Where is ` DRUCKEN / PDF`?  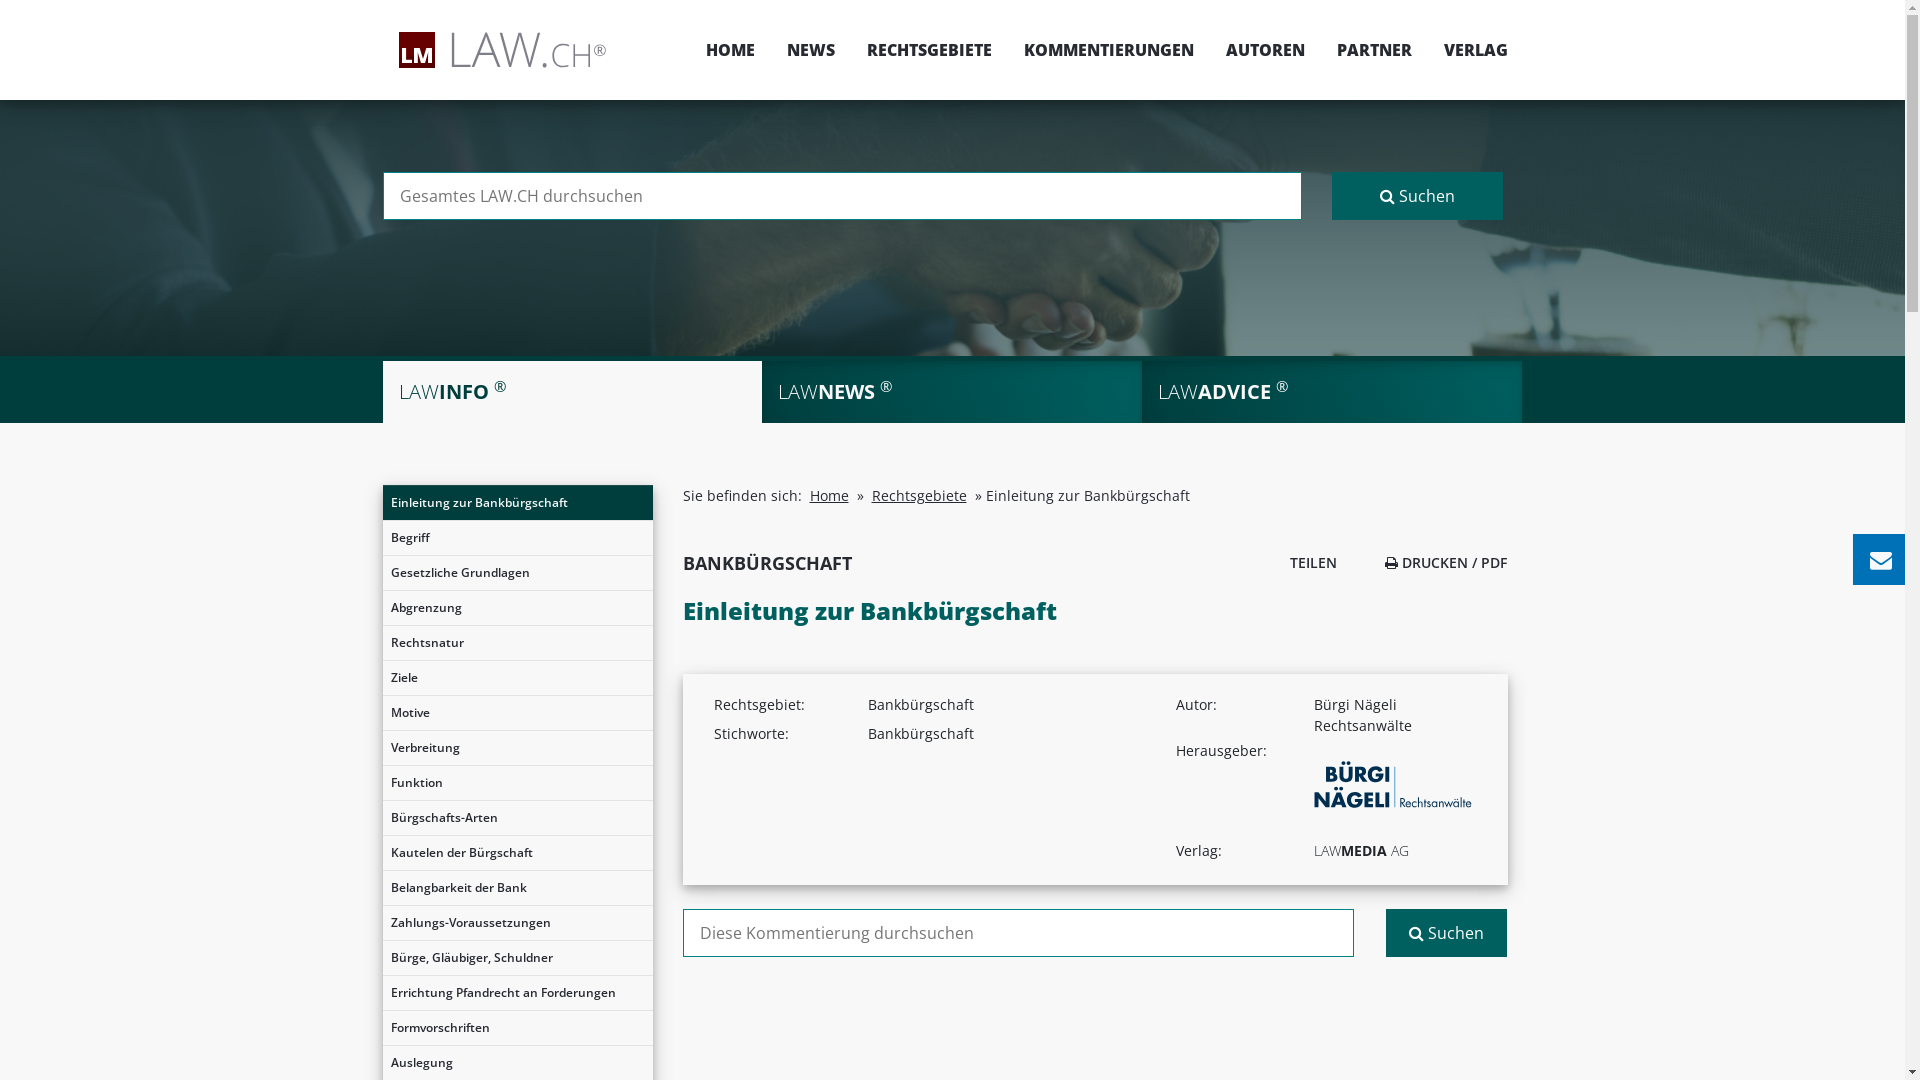
 DRUCKEN / PDF is located at coordinates (1446, 562).